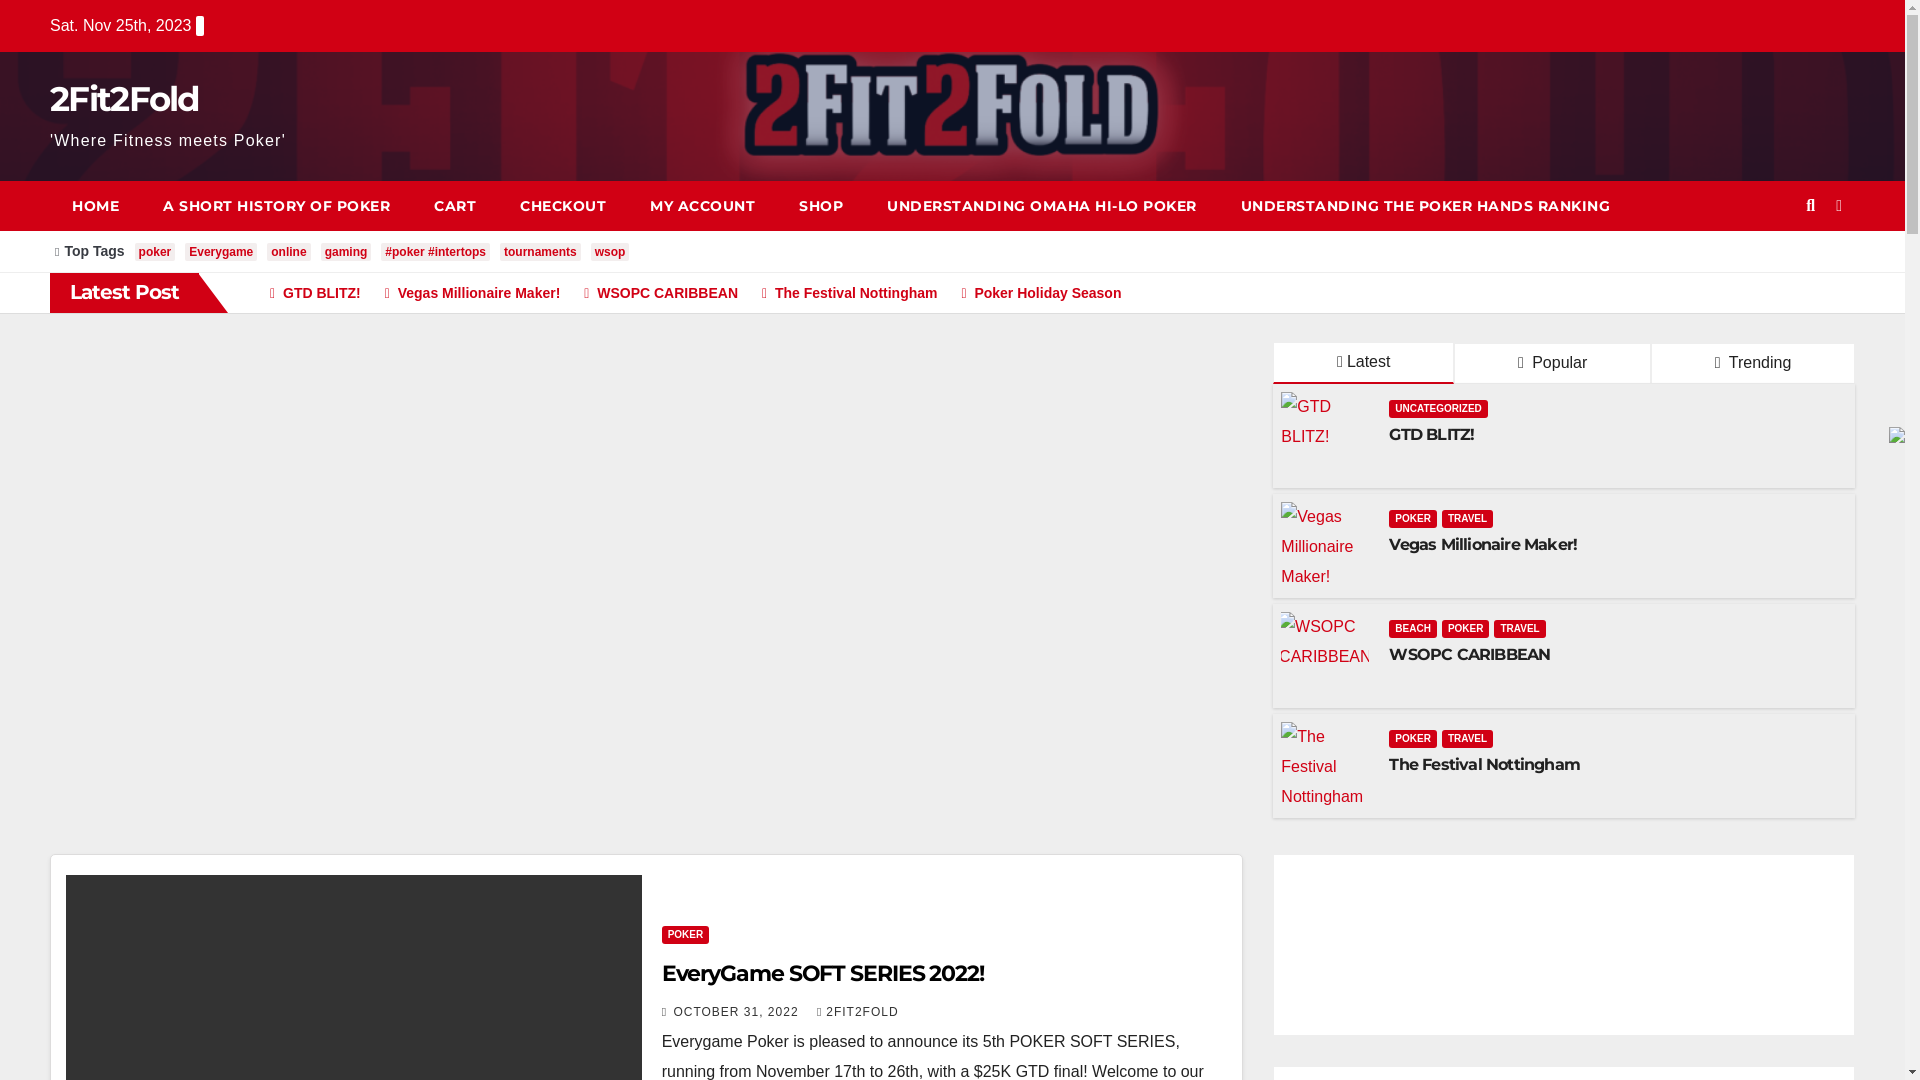 The height and width of the screenshot is (1080, 1920). Describe the element at coordinates (1413, 629) in the screenshot. I see `BEACH` at that location.